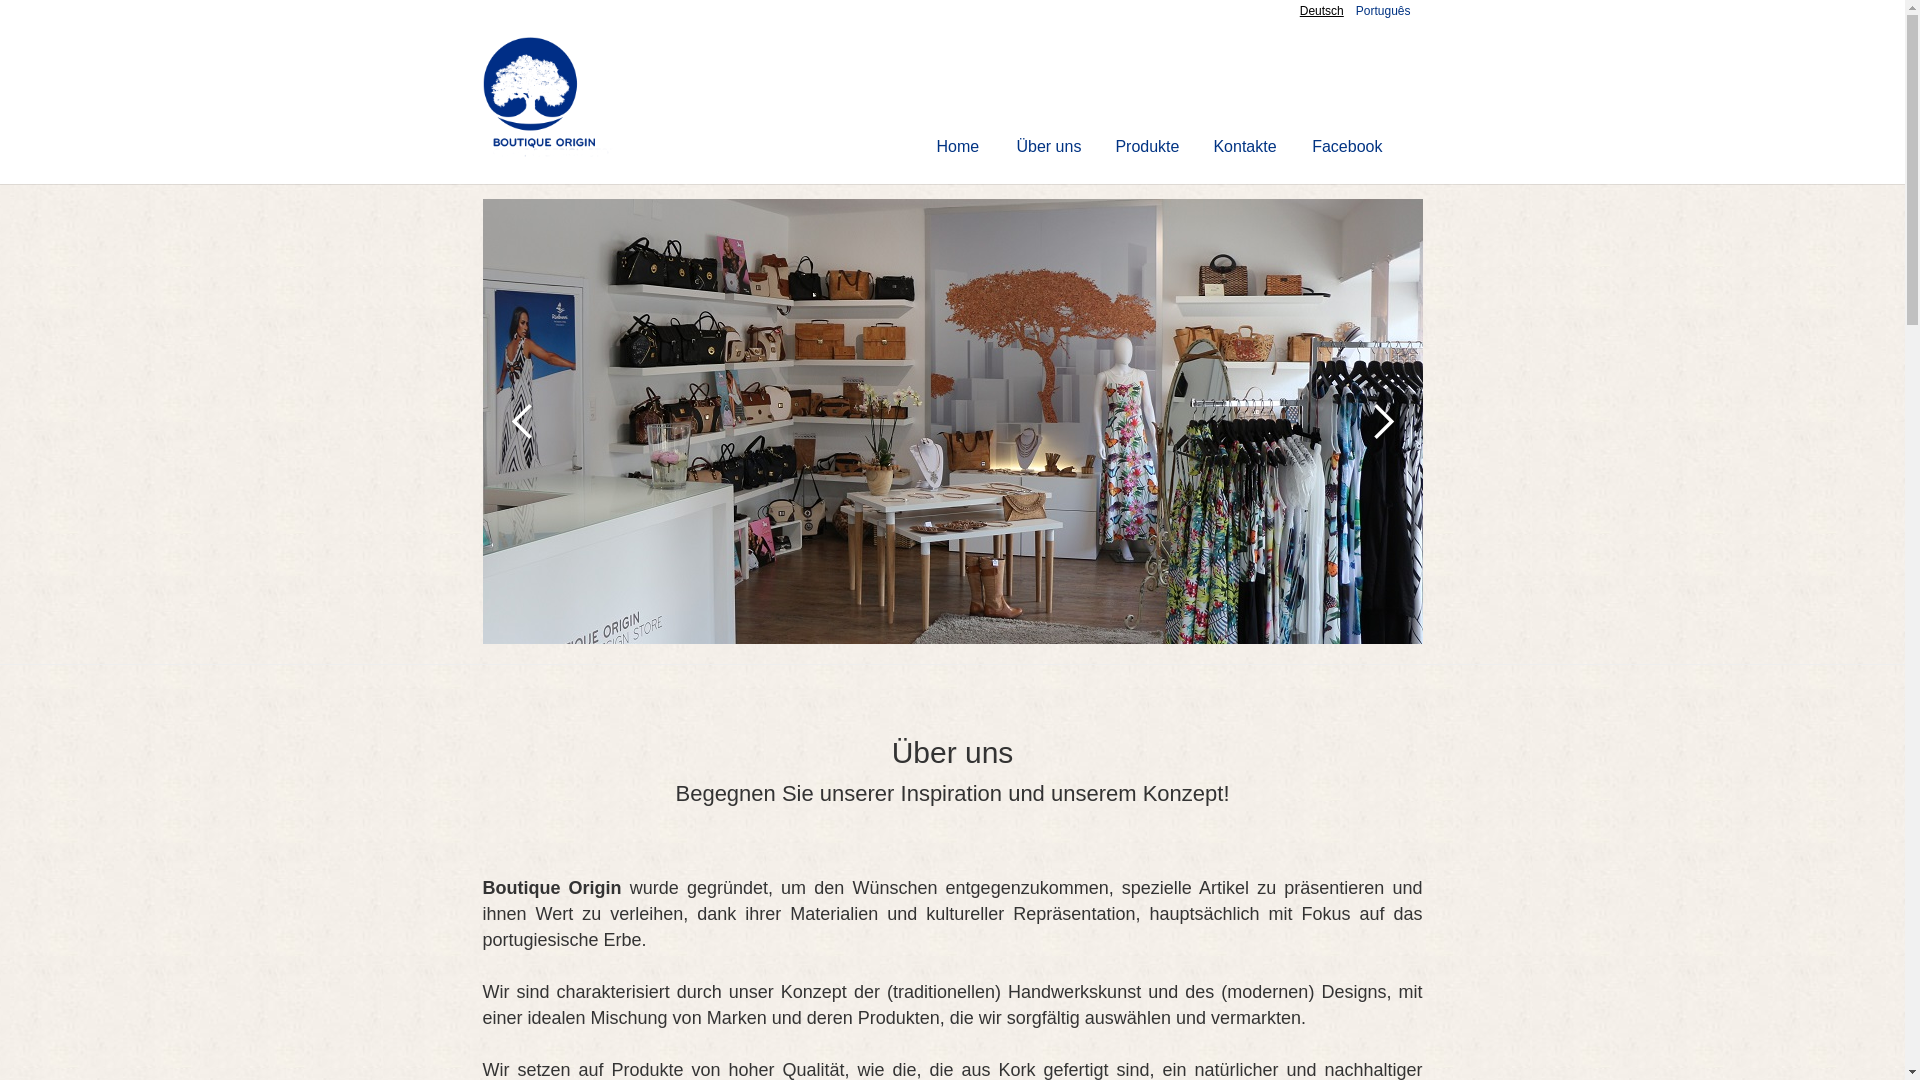  Describe the element at coordinates (1347, 147) in the screenshot. I see `Facebook` at that location.